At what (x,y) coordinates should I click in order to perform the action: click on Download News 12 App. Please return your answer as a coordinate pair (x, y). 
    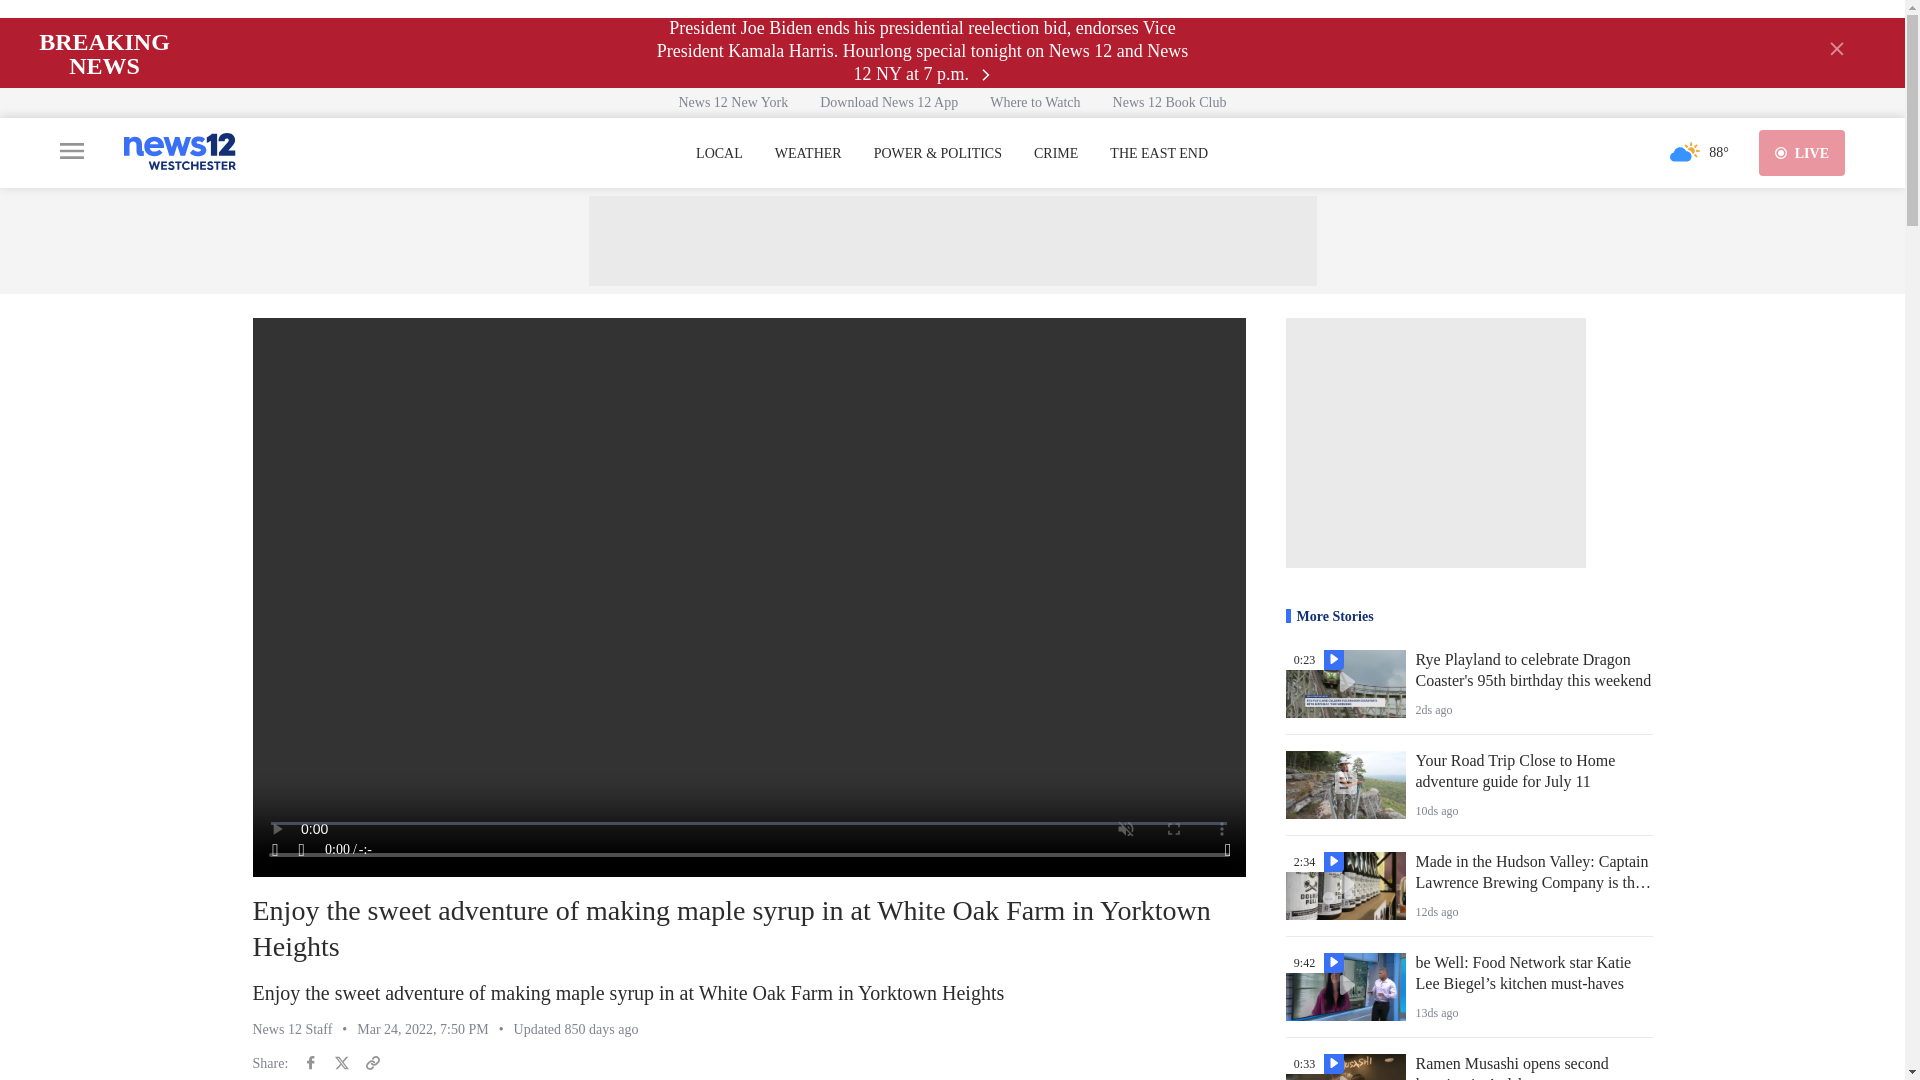
    Looking at the image, I should click on (888, 102).